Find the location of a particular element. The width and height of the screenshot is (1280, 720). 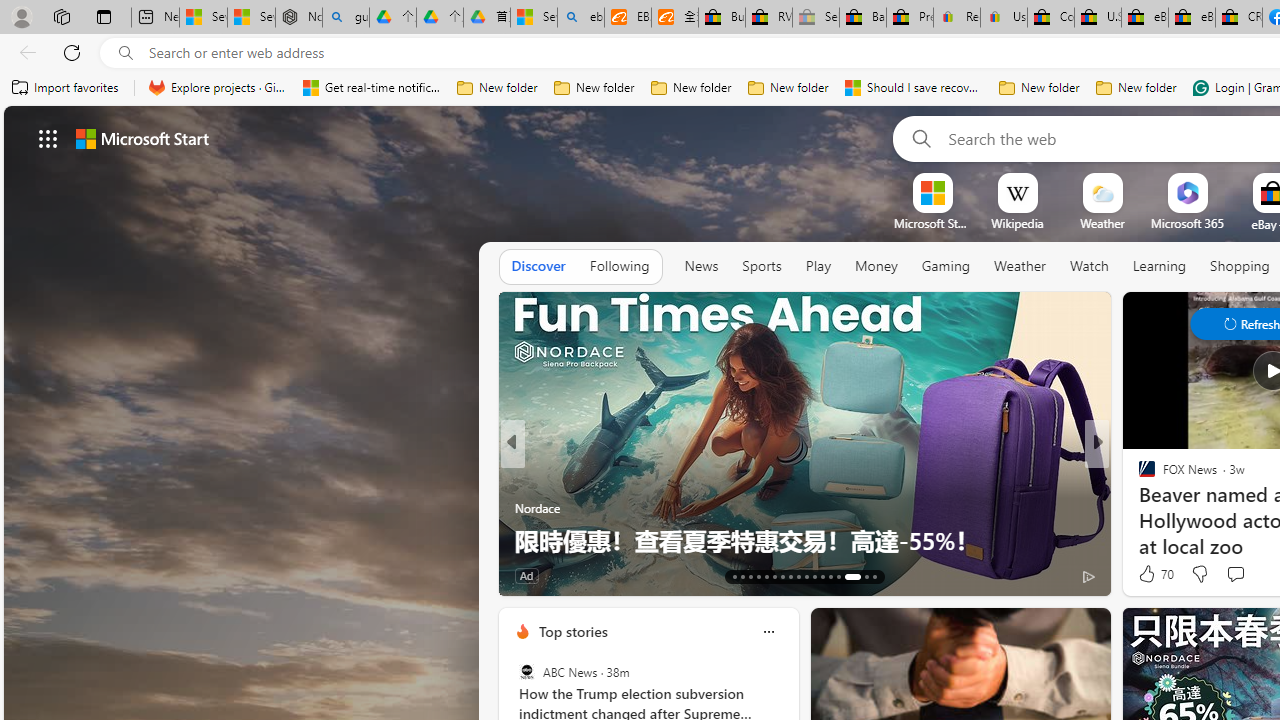

RV, Trailer & Camper Steps & Ladders for sale | eBay is located at coordinates (769, 18).